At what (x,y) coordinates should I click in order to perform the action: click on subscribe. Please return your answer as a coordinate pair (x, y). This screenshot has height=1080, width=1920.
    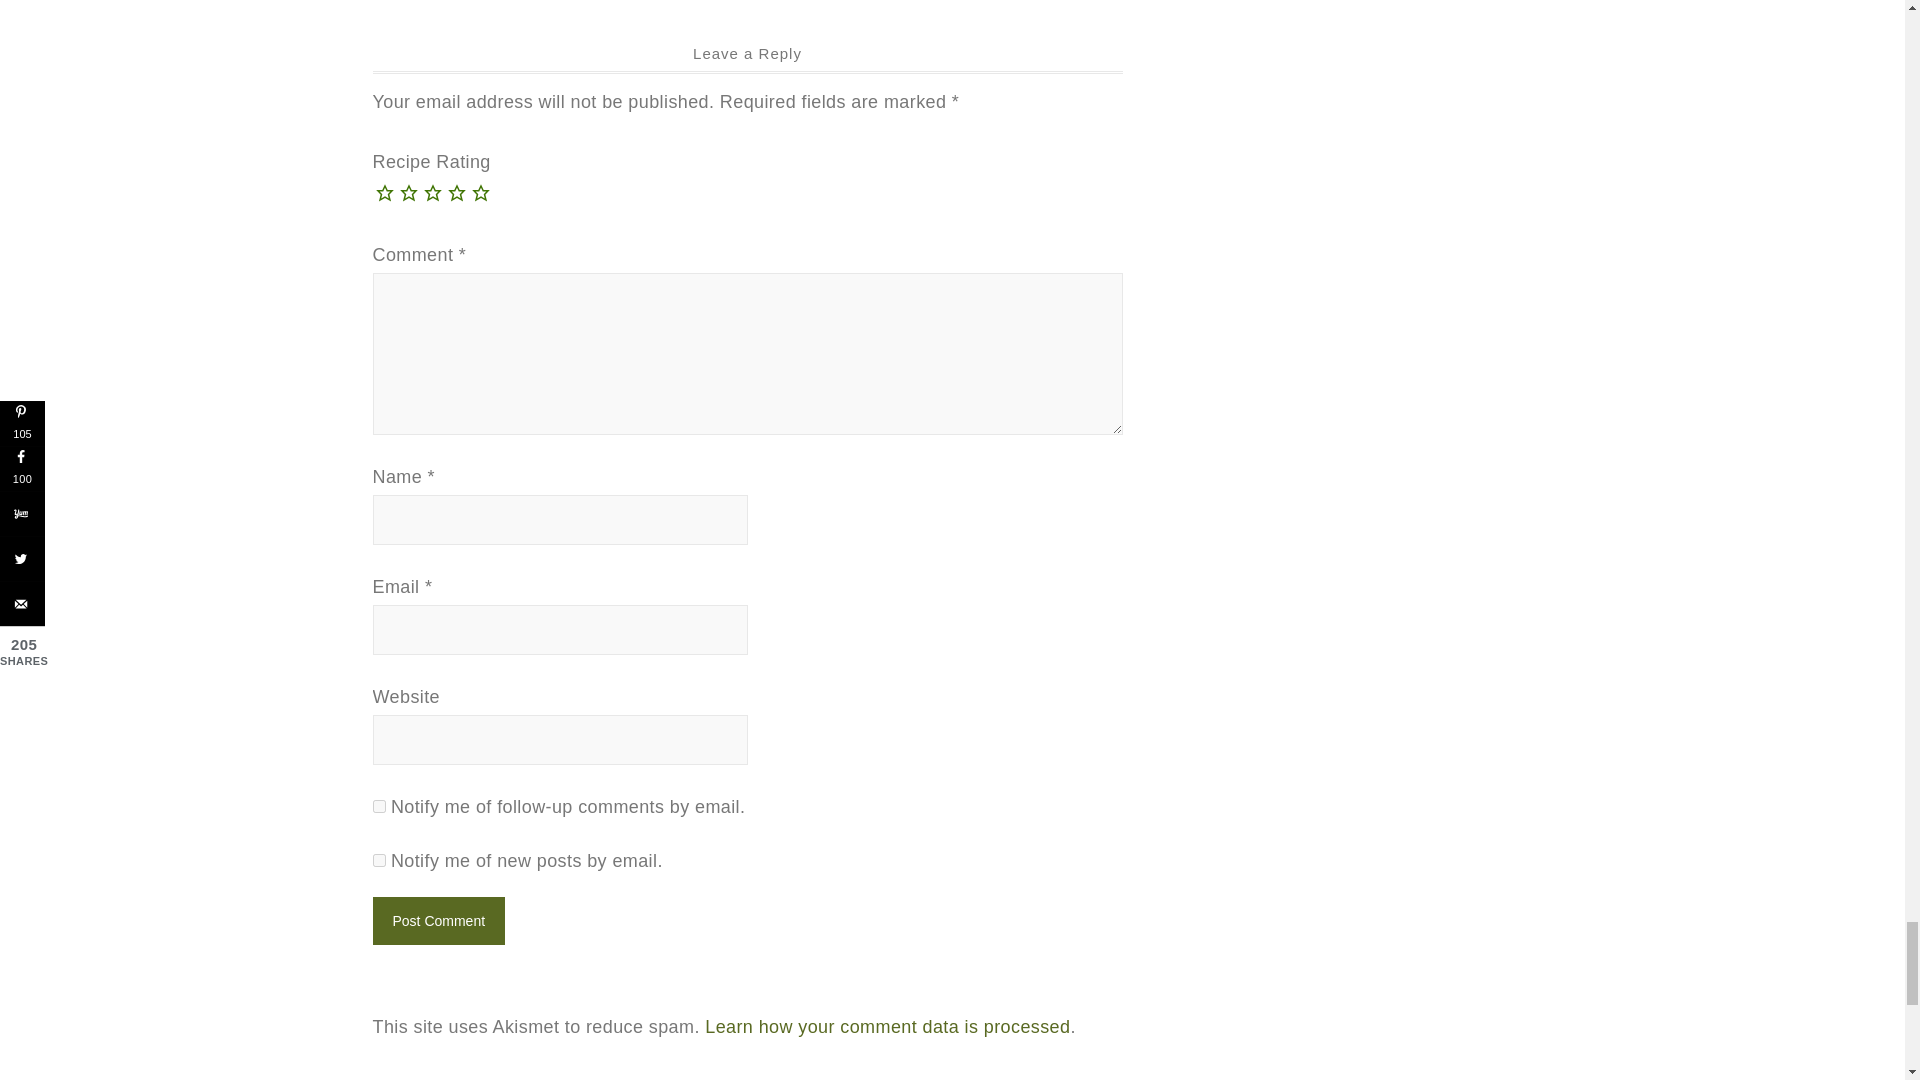
    Looking at the image, I should click on (378, 806).